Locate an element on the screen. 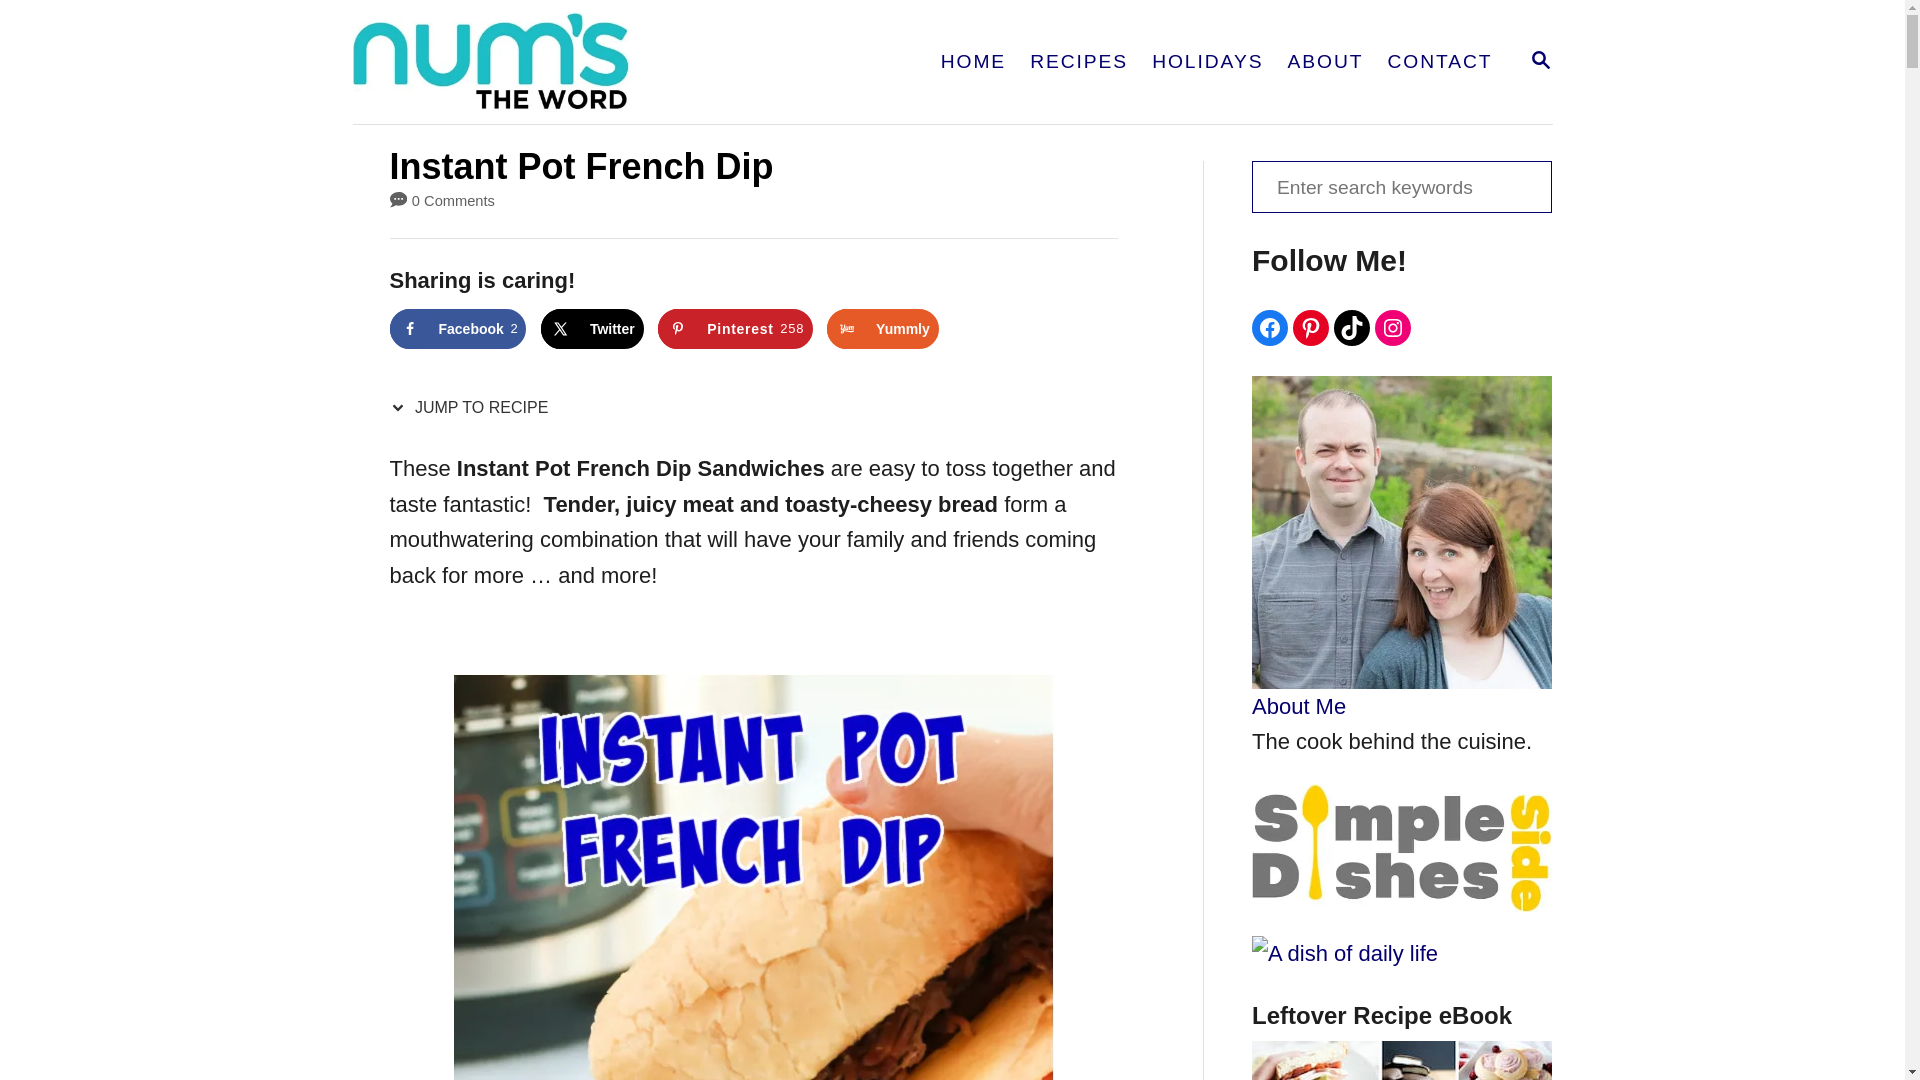  Save to Pinterest is located at coordinates (1401, 186).